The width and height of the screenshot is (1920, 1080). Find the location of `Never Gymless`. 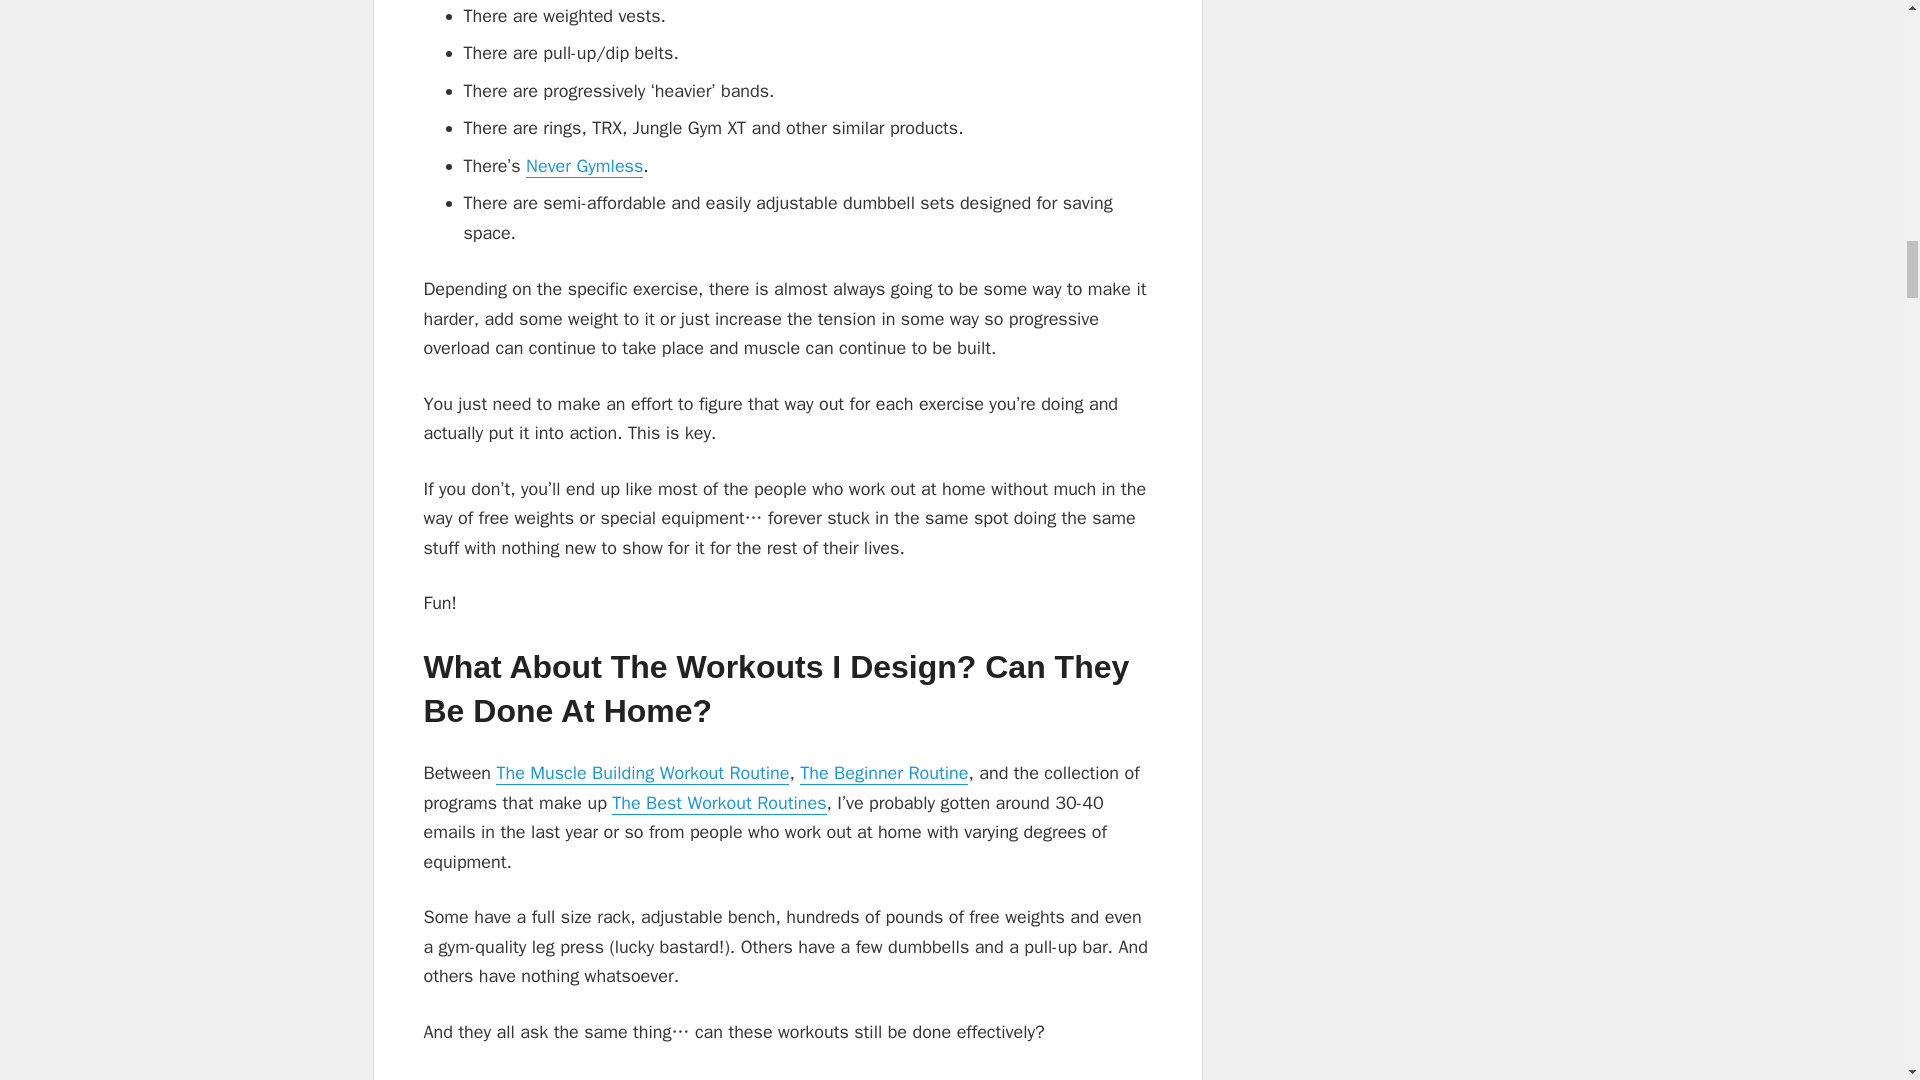

Never Gymless is located at coordinates (584, 166).